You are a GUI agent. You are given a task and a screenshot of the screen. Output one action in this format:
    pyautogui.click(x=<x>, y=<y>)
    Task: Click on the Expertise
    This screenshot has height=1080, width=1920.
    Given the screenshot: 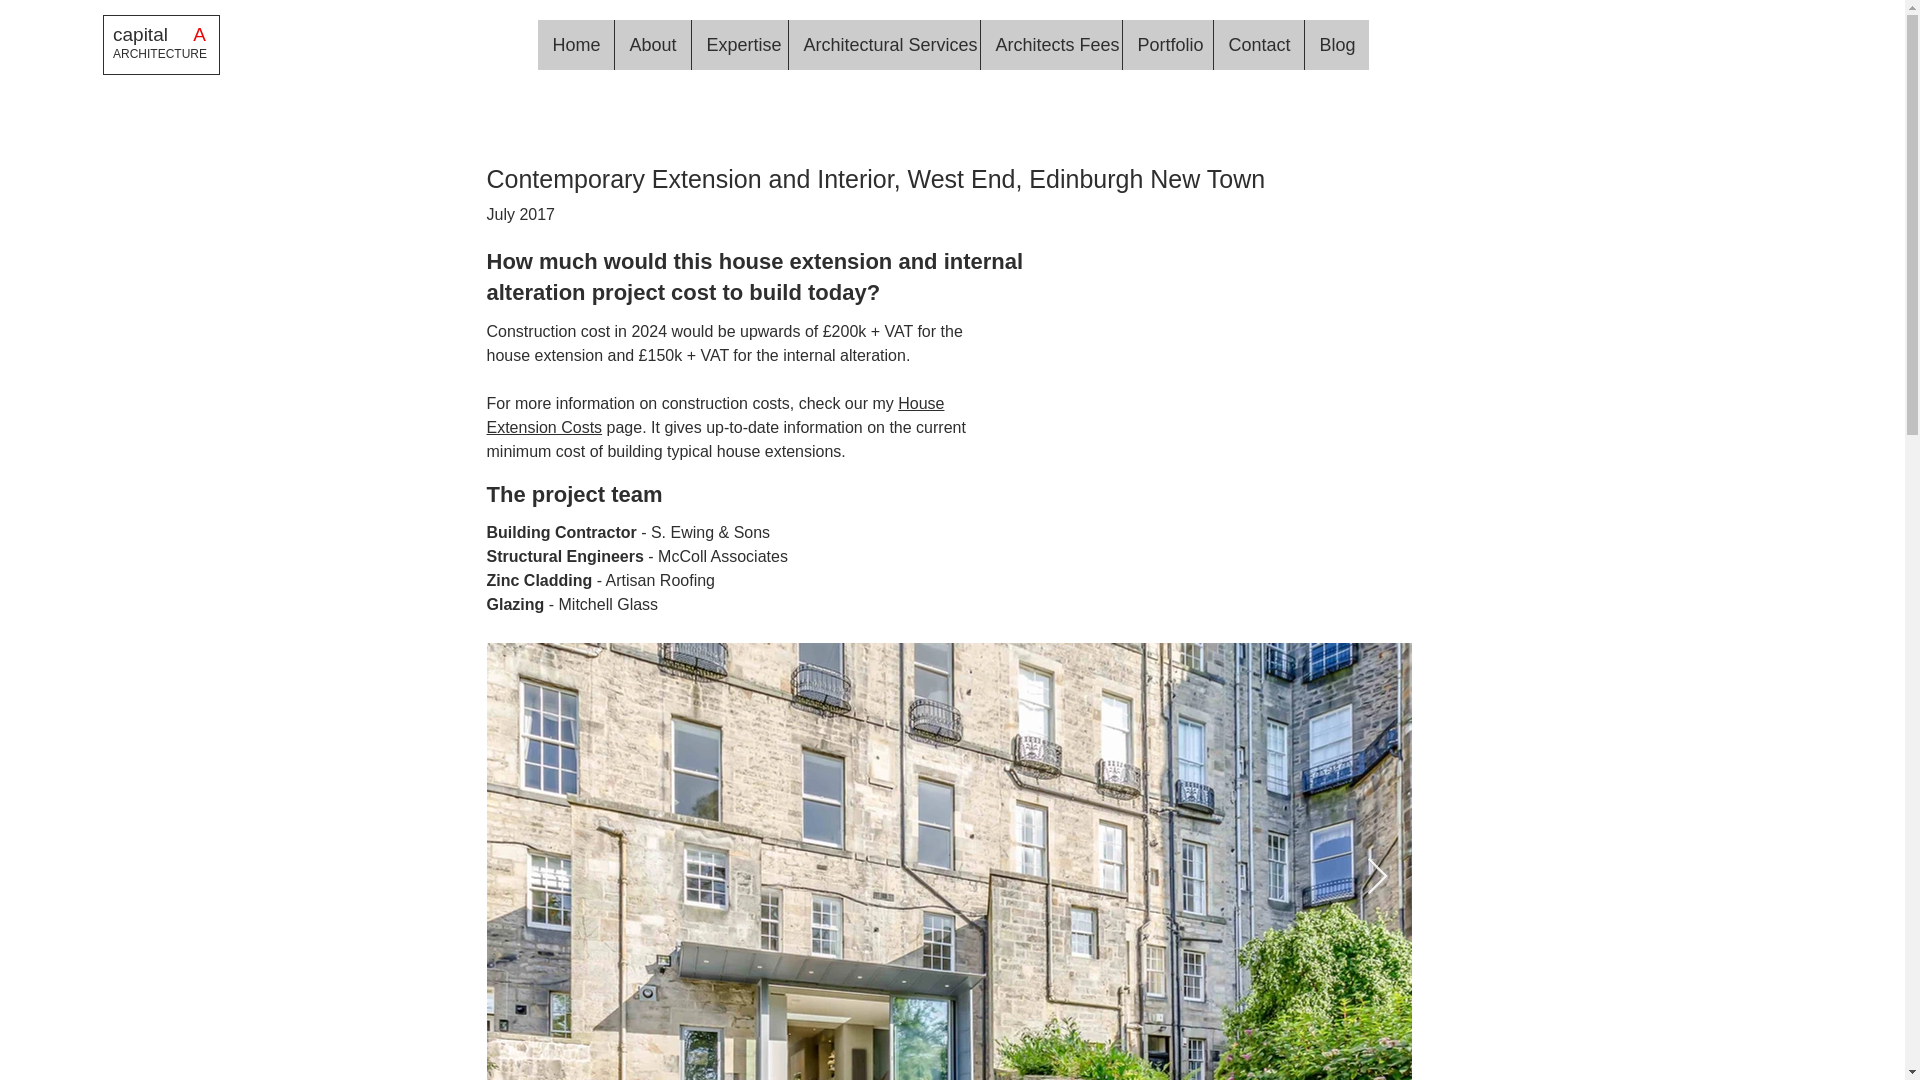 What is the action you would take?
    pyautogui.click(x=738, y=45)
    